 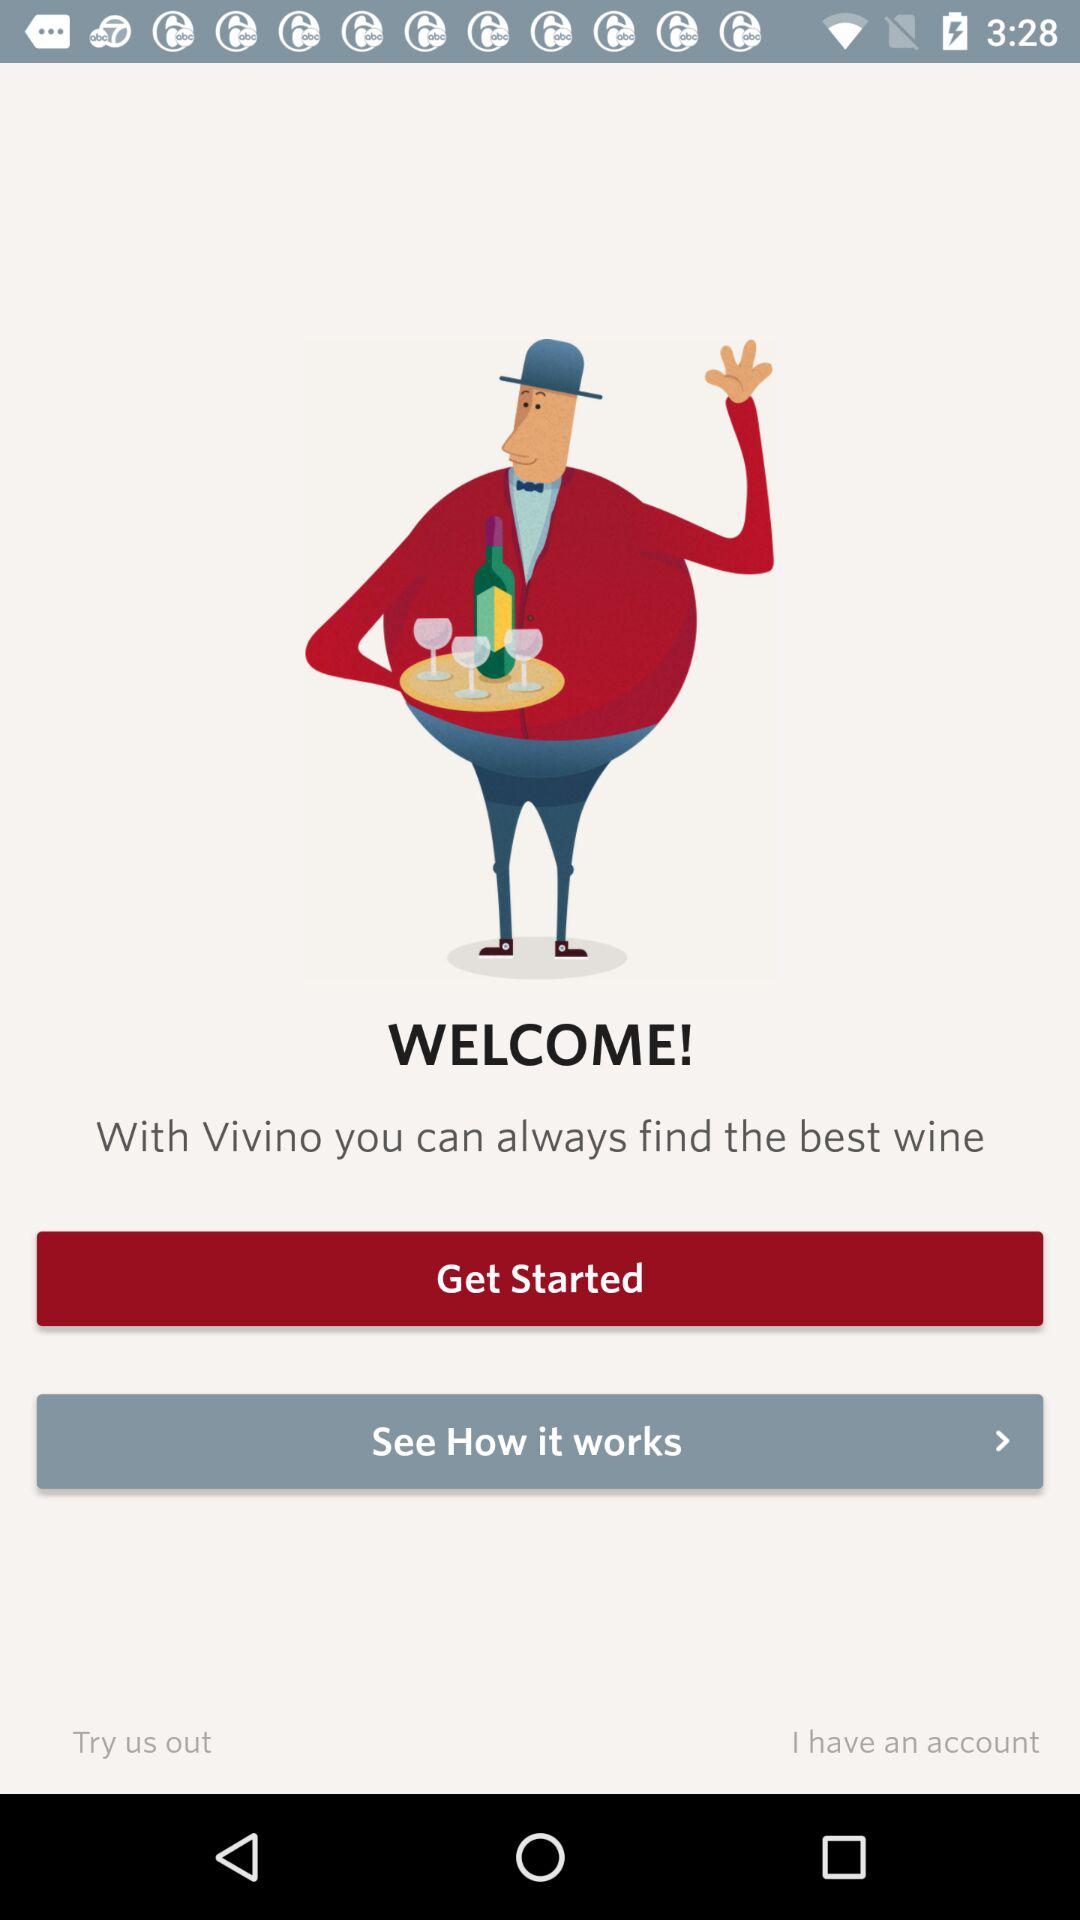 What do you see at coordinates (540, 1278) in the screenshot?
I see `open item below with vivino you` at bounding box center [540, 1278].